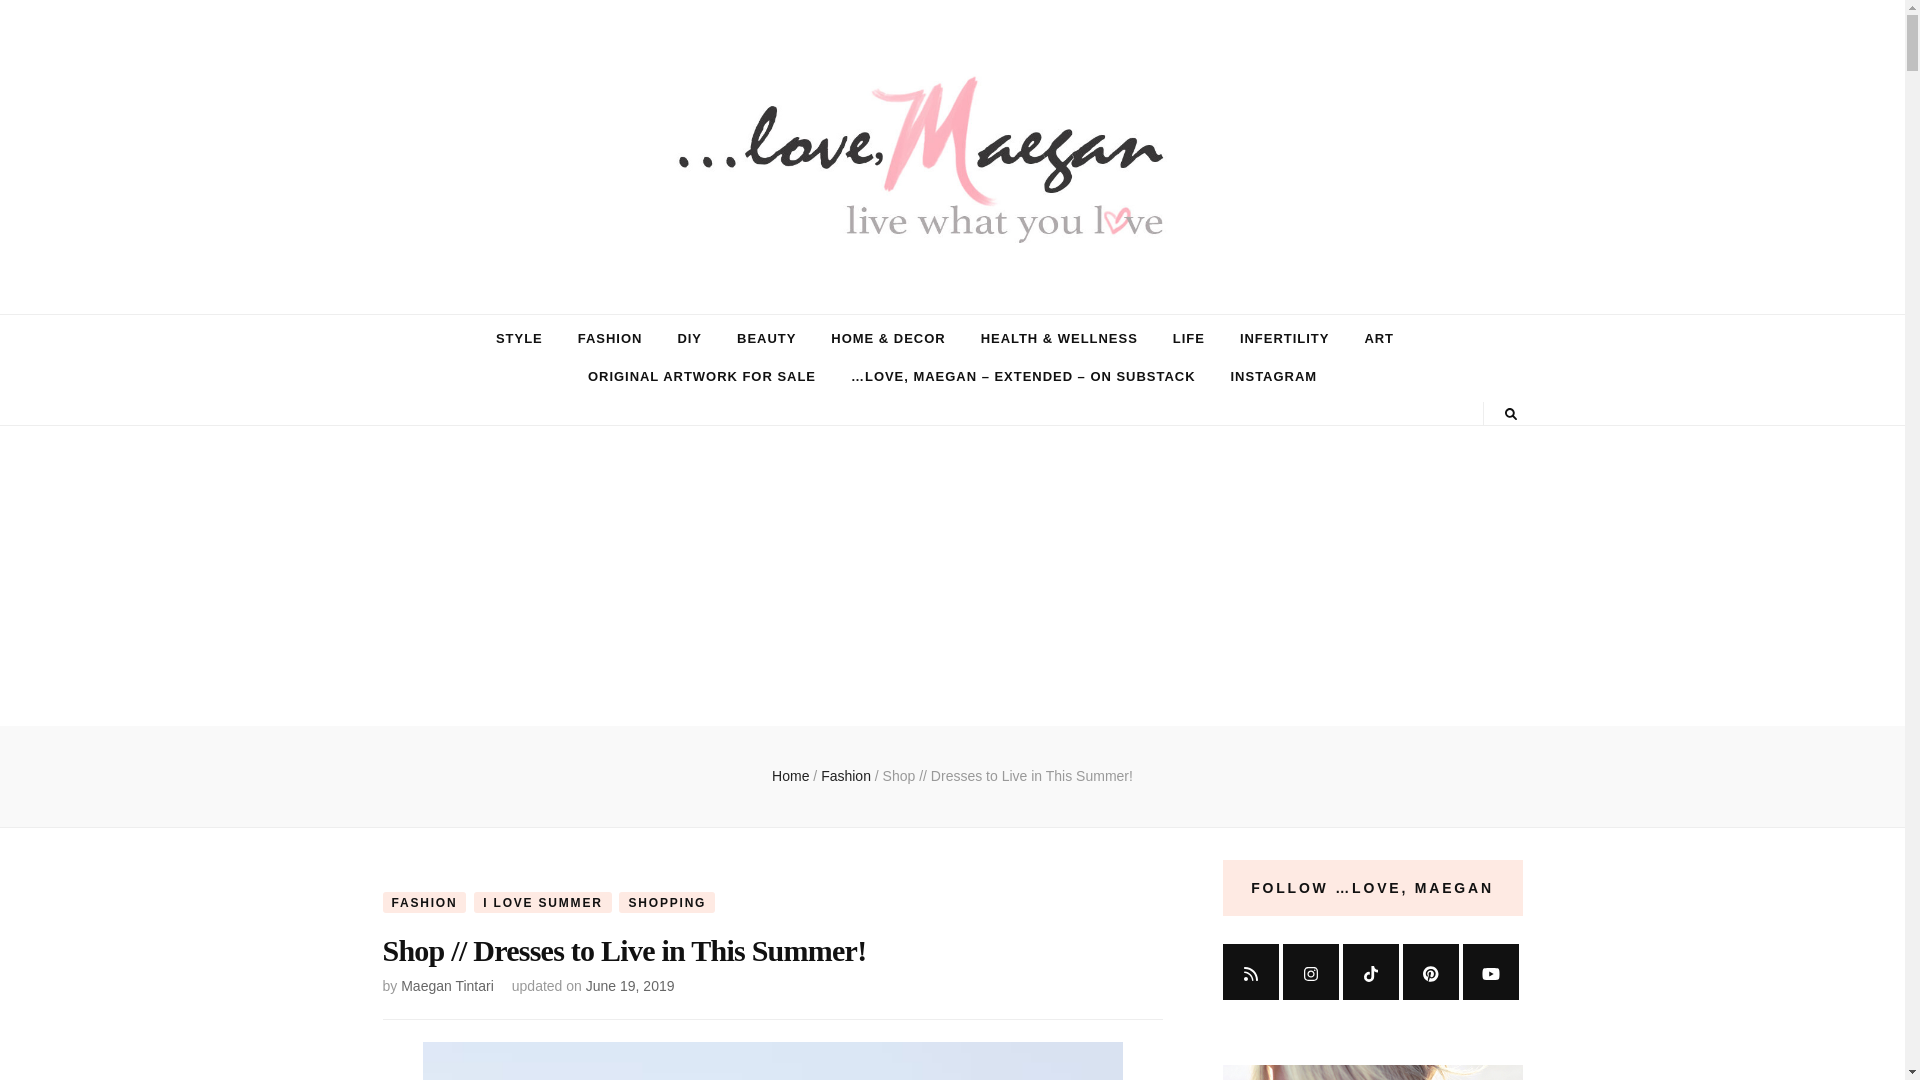  Describe the element at coordinates (1274, 376) in the screenshot. I see `INSTAGRAM` at that location.